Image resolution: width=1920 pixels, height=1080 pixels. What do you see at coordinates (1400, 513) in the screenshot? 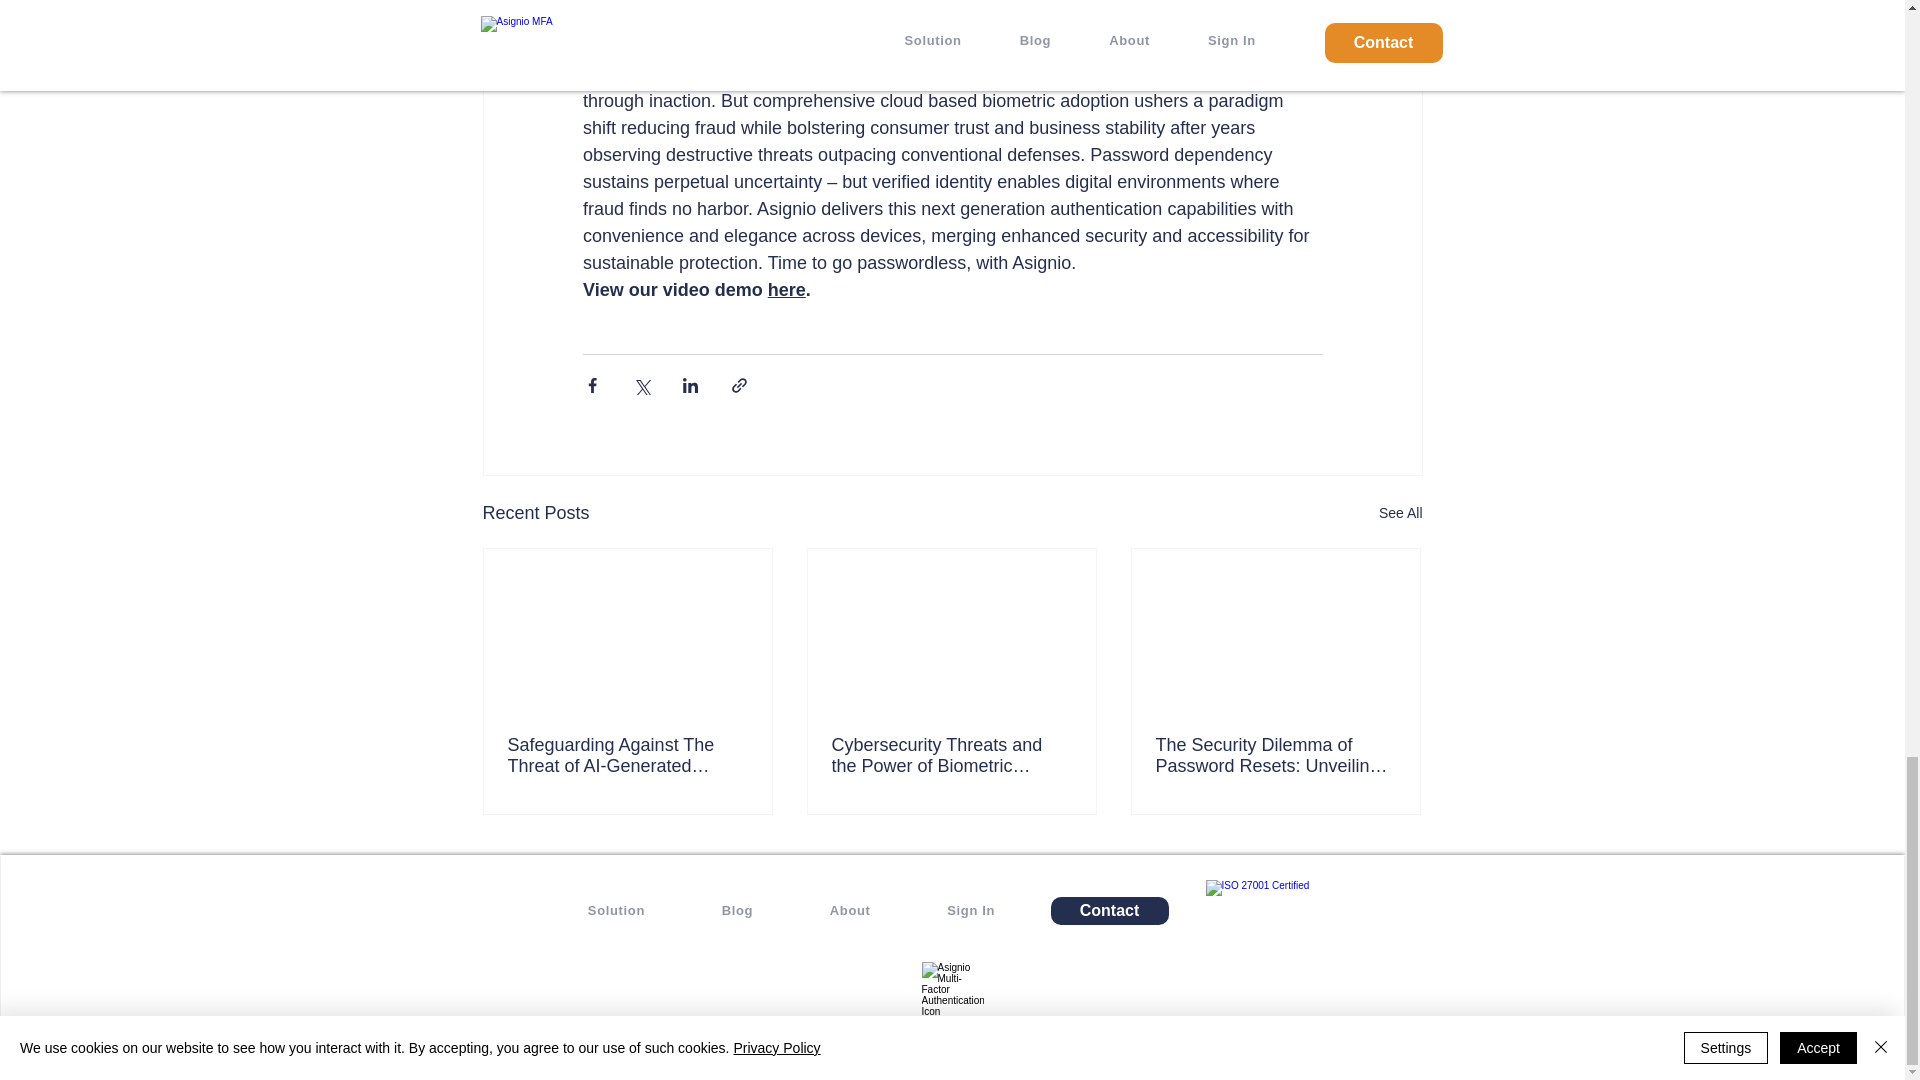
I see `See All` at bounding box center [1400, 513].